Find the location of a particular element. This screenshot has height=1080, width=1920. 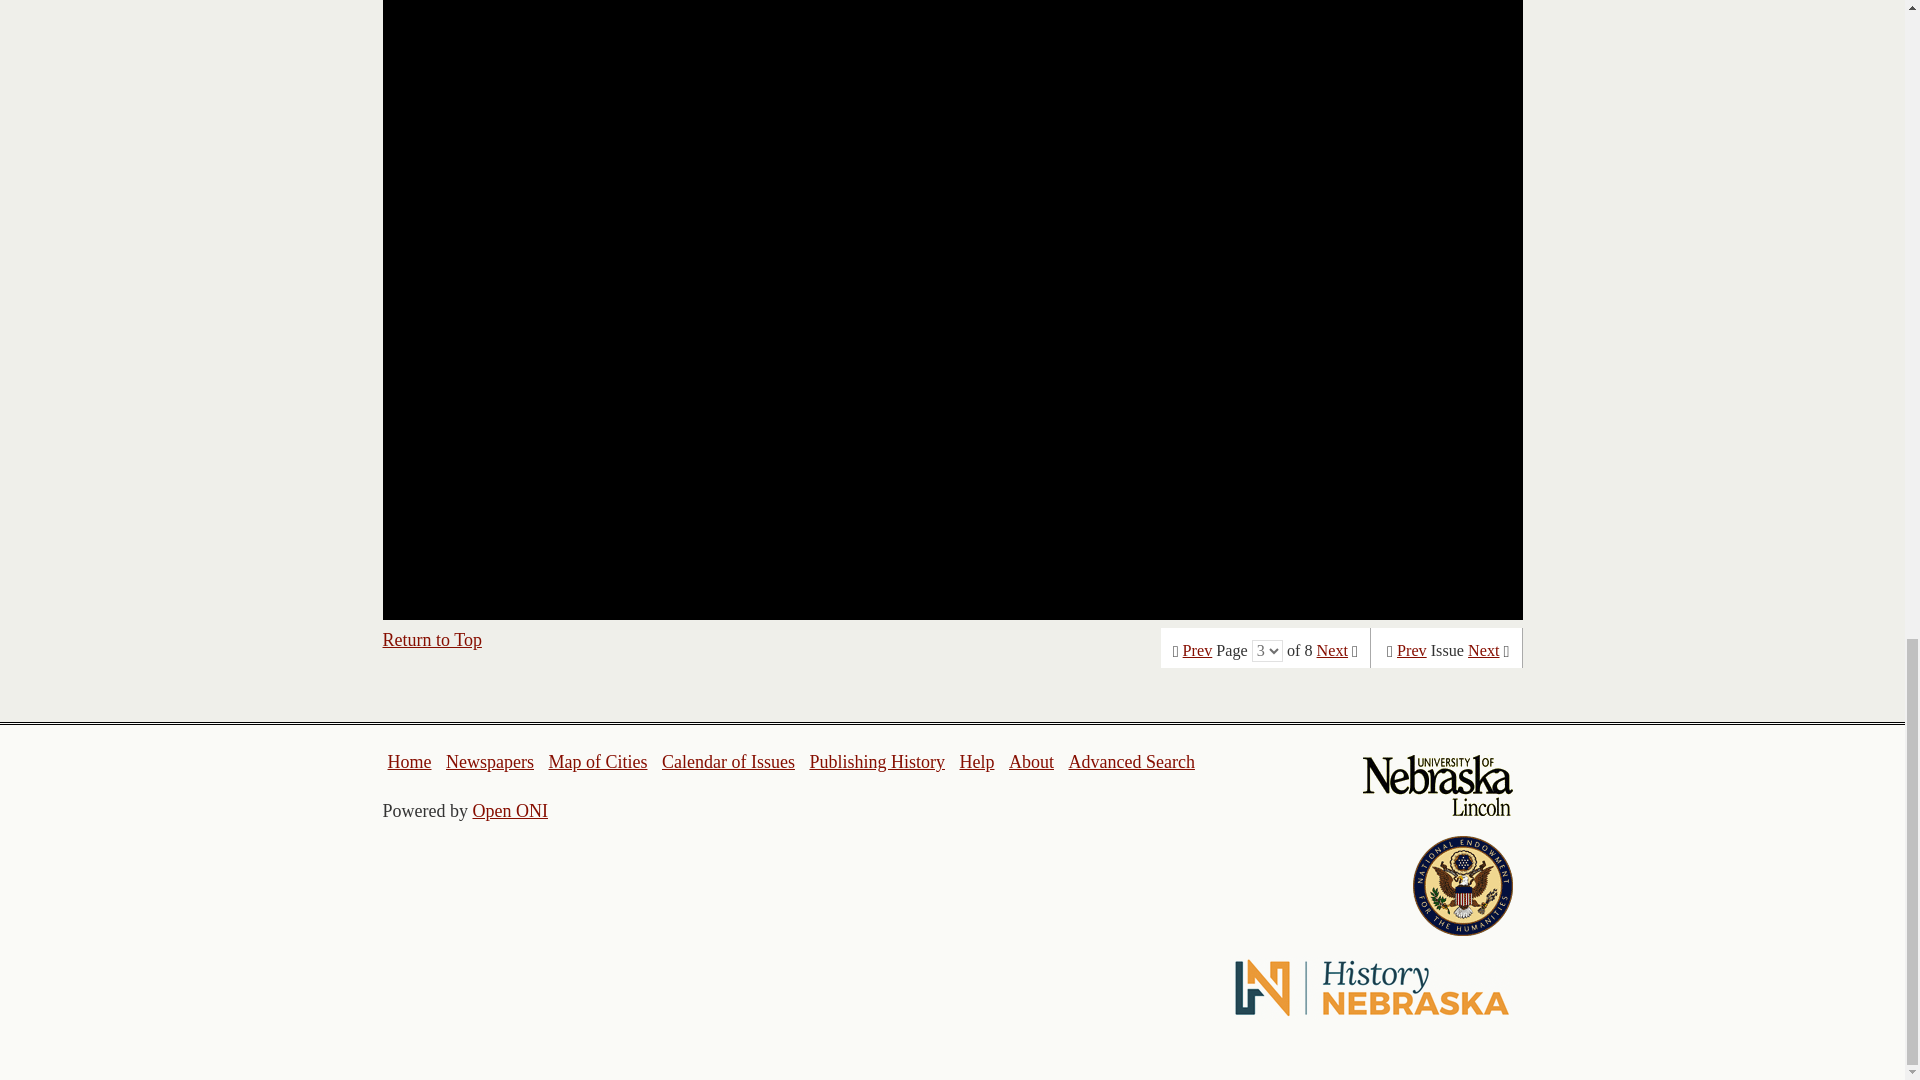

Publishing History is located at coordinates (876, 762).